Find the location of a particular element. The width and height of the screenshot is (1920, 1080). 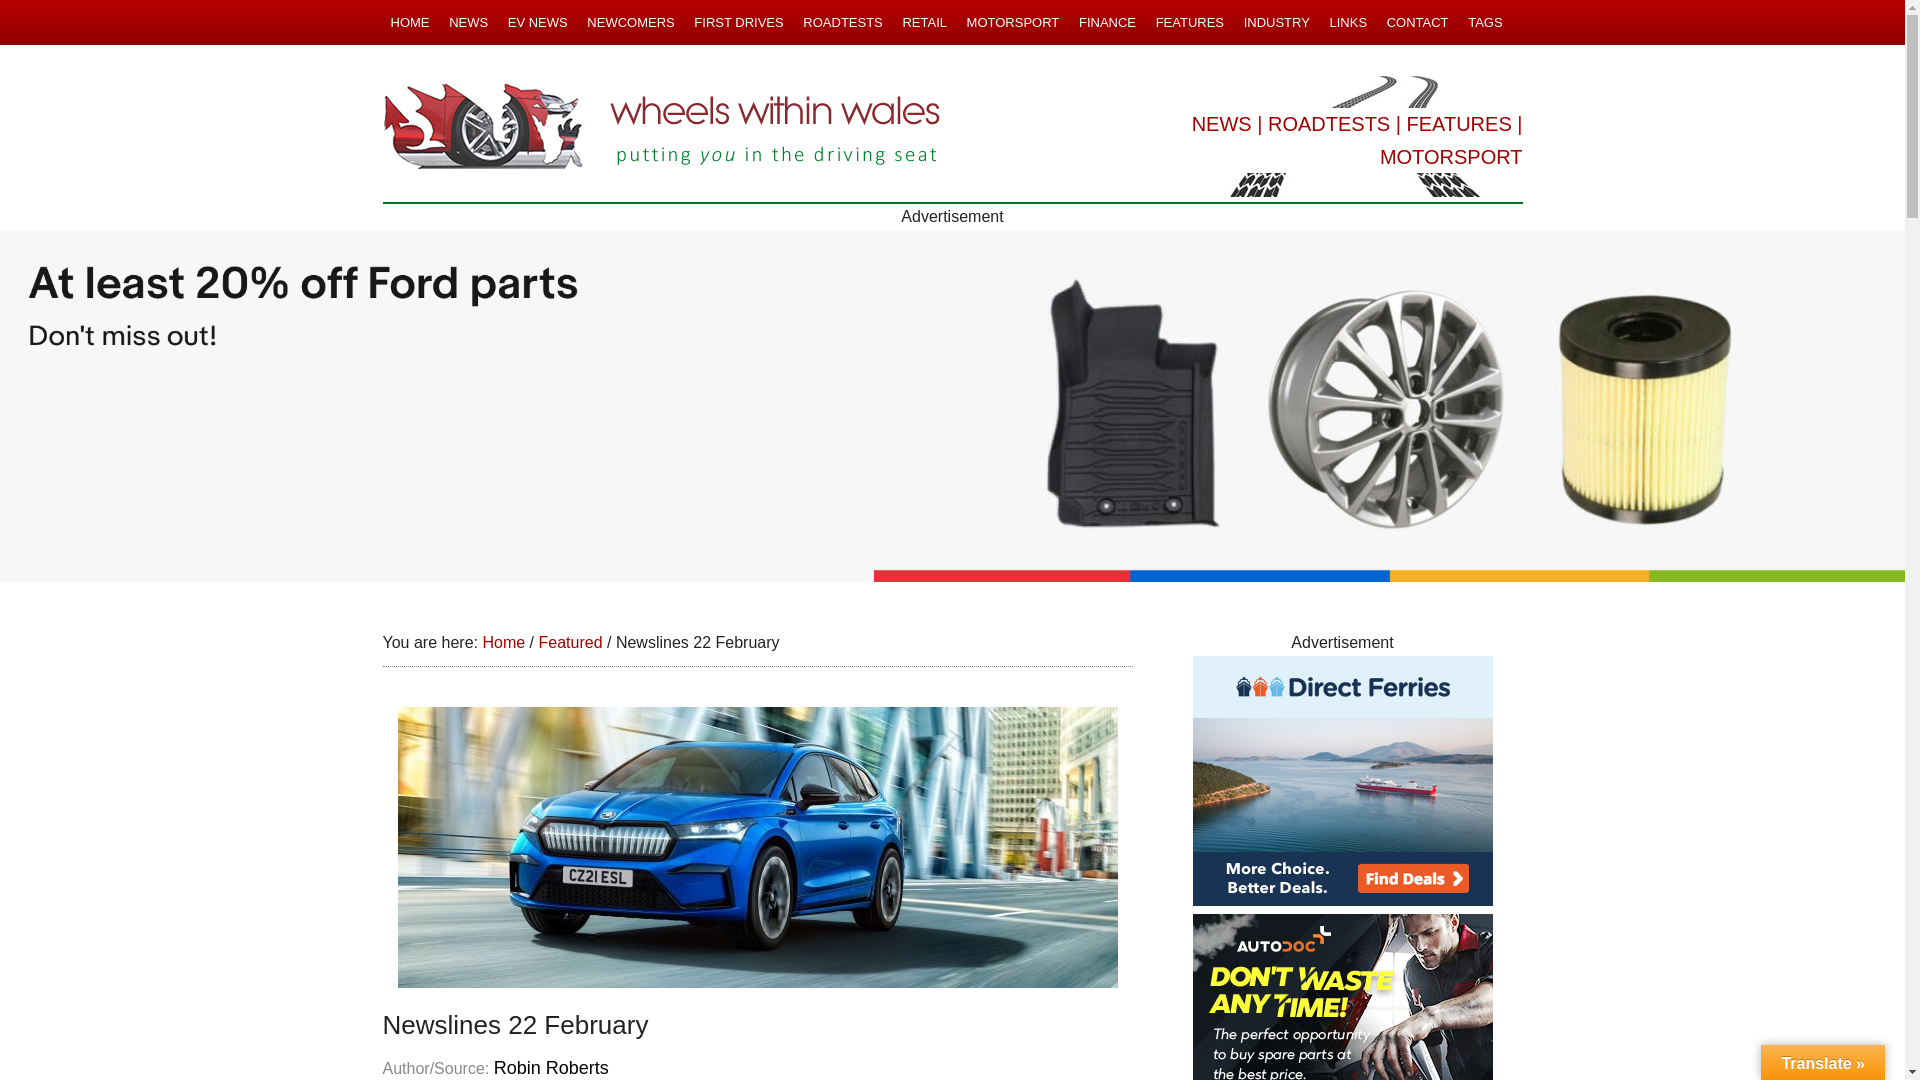

EV NEWS is located at coordinates (538, 22).